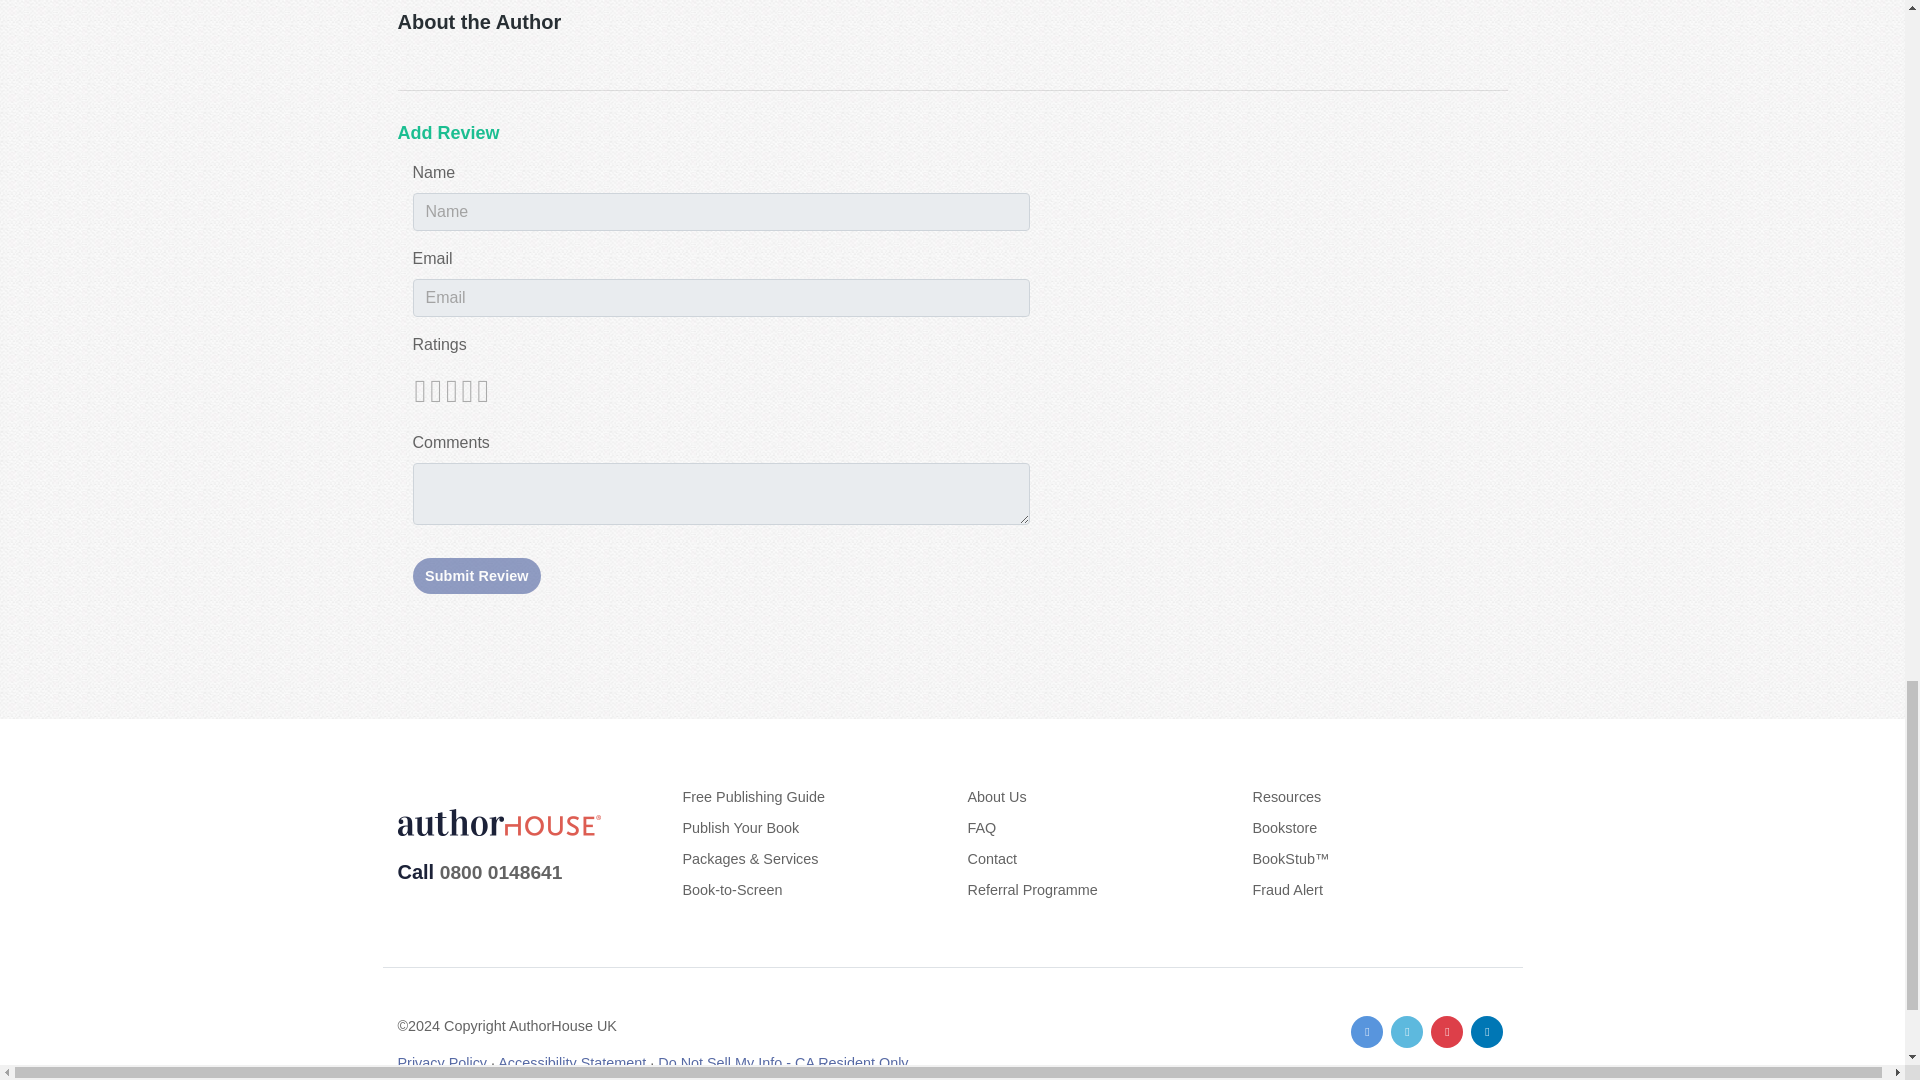  What do you see at coordinates (476, 576) in the screenshot?
I see `Submit Review` at bounding box center [476, 576].